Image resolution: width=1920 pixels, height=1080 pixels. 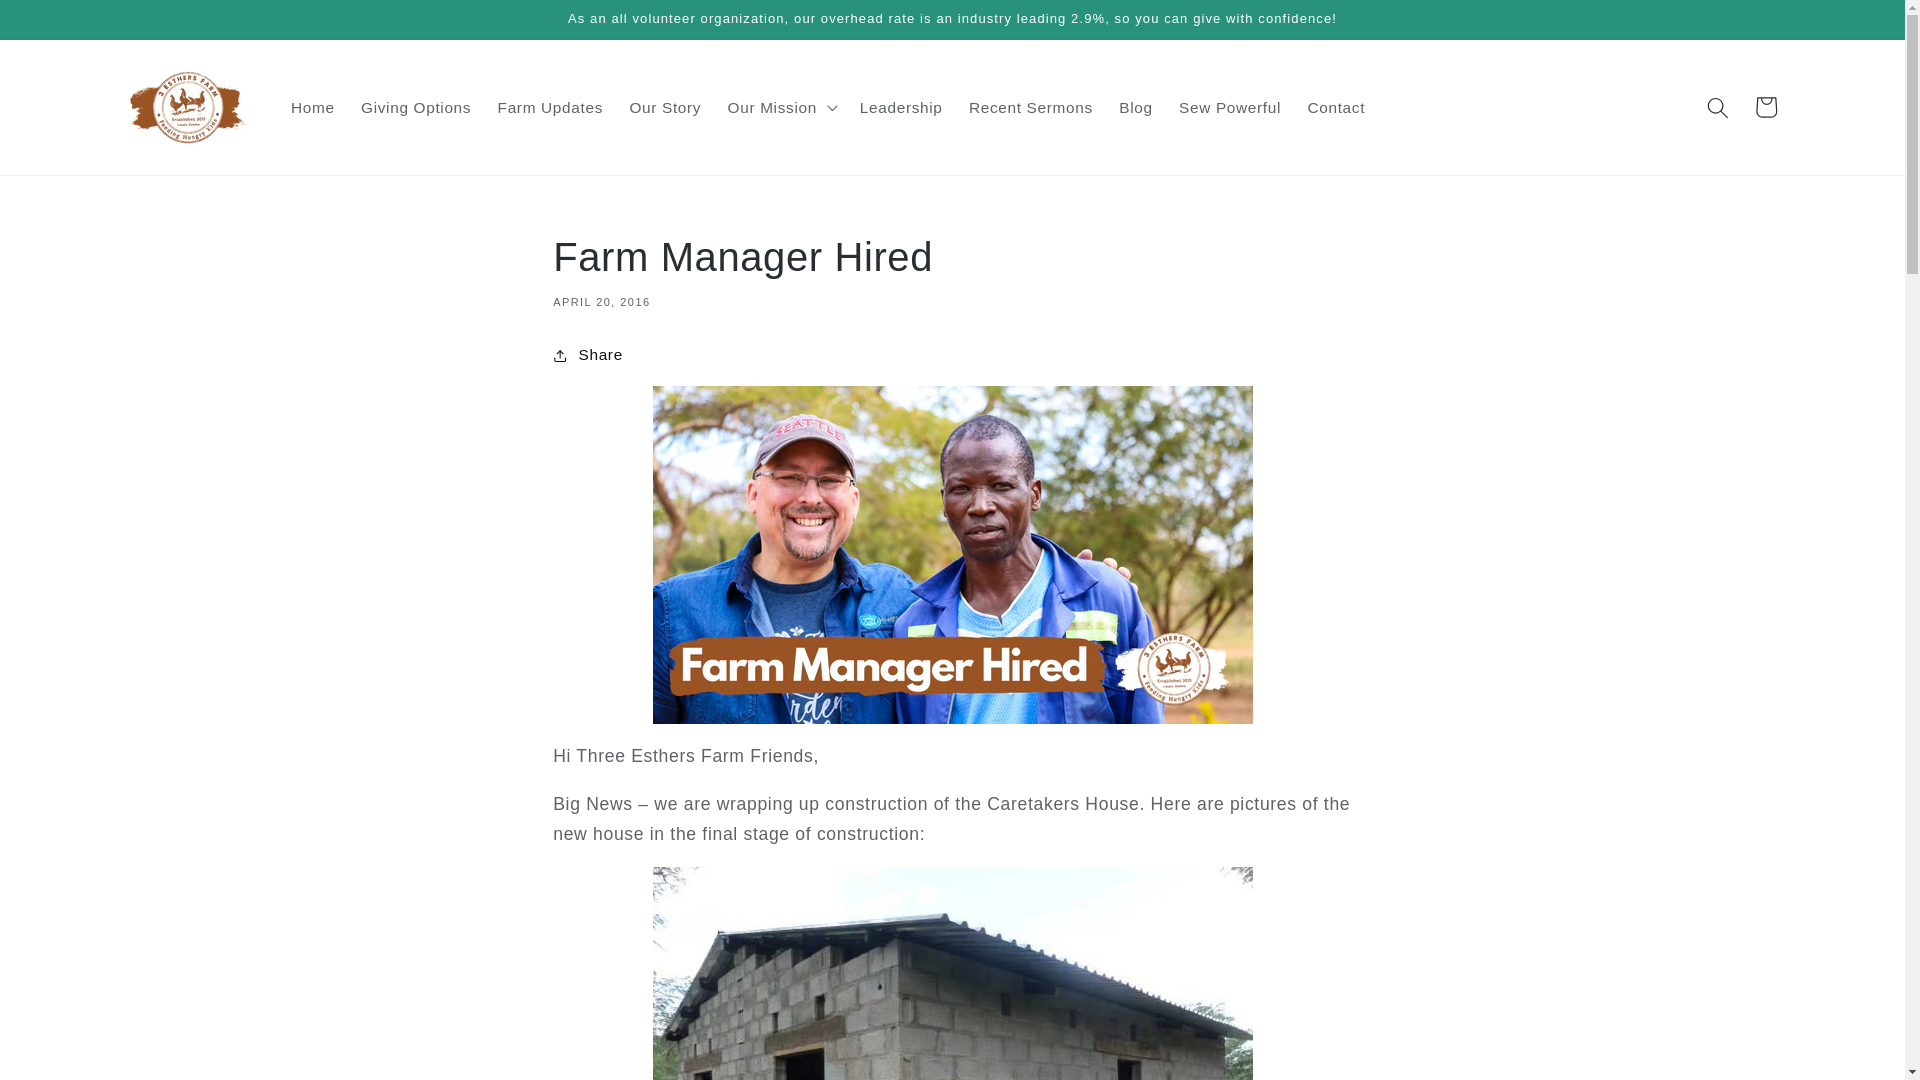 I want to click on Skip to content, so click(x=65, y=24).